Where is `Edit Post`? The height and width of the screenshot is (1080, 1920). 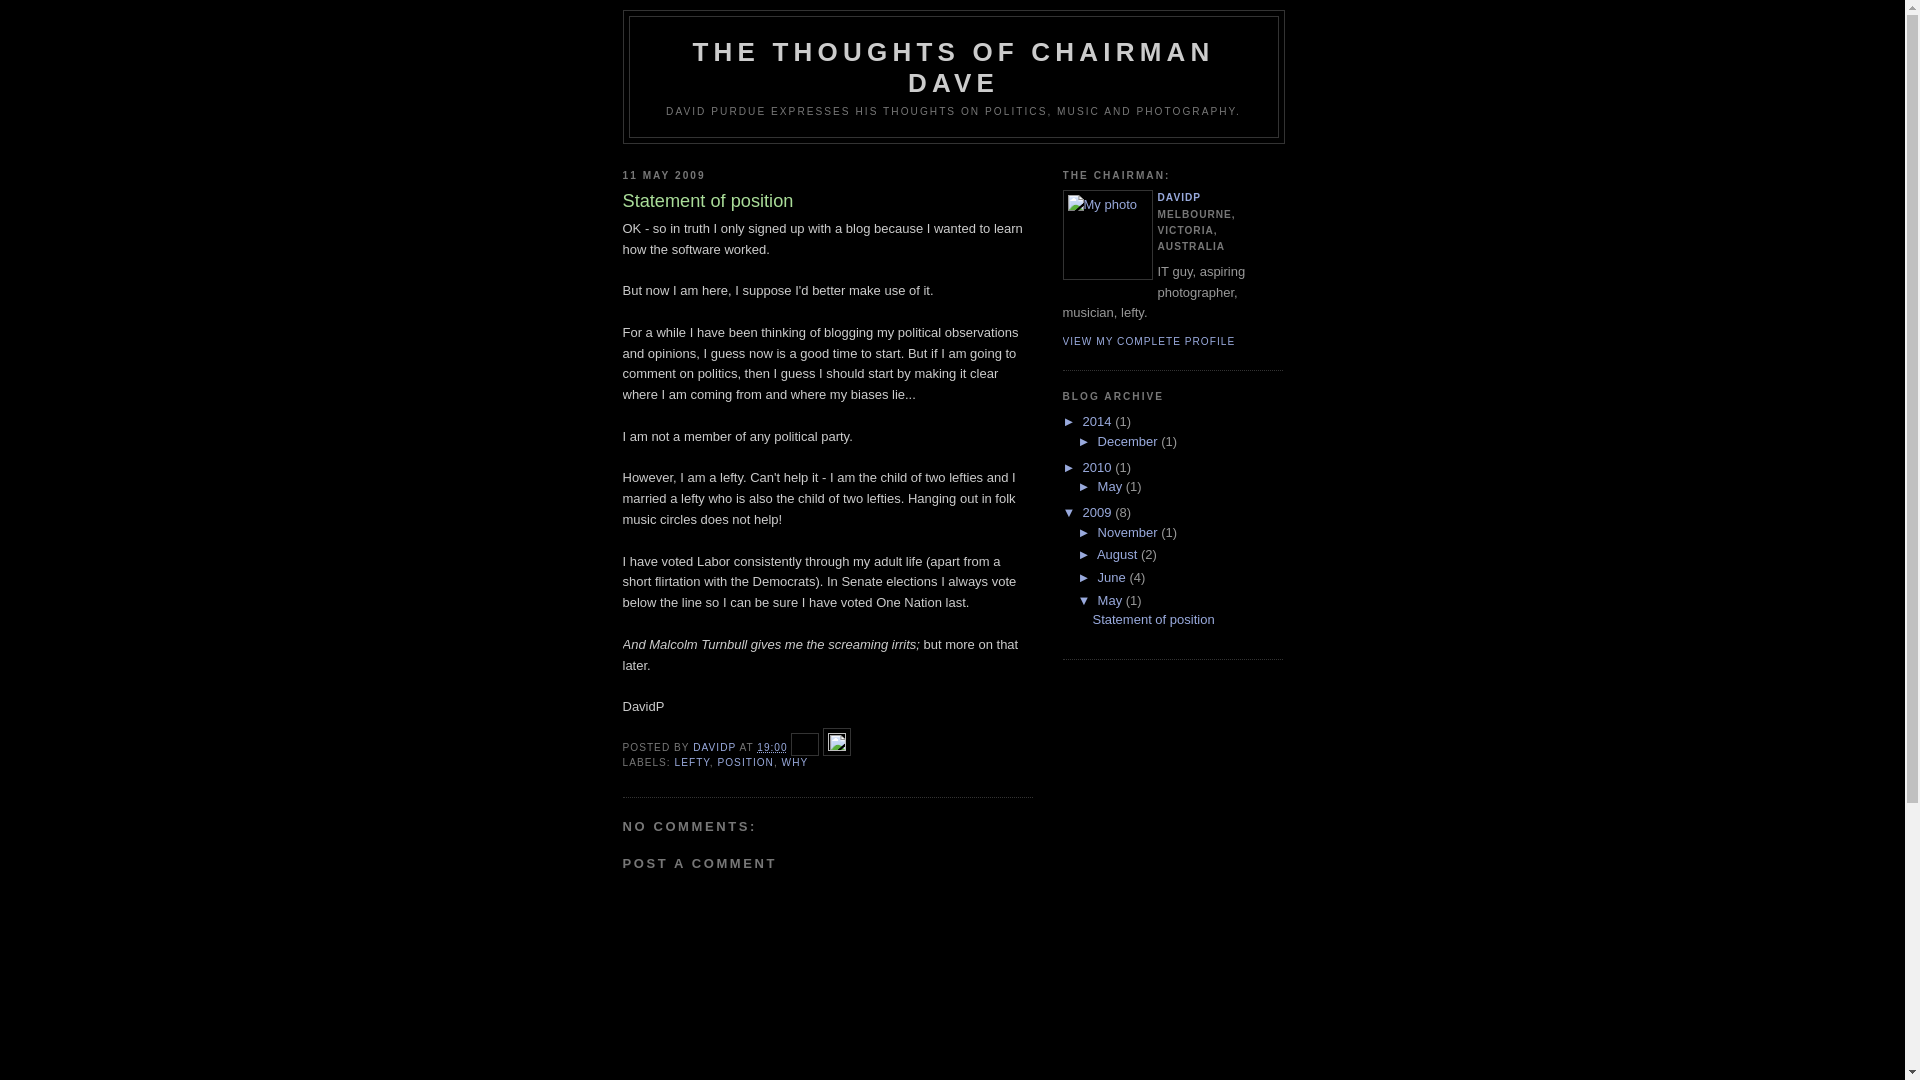
Edit Post is located at coordinates (837, 748).